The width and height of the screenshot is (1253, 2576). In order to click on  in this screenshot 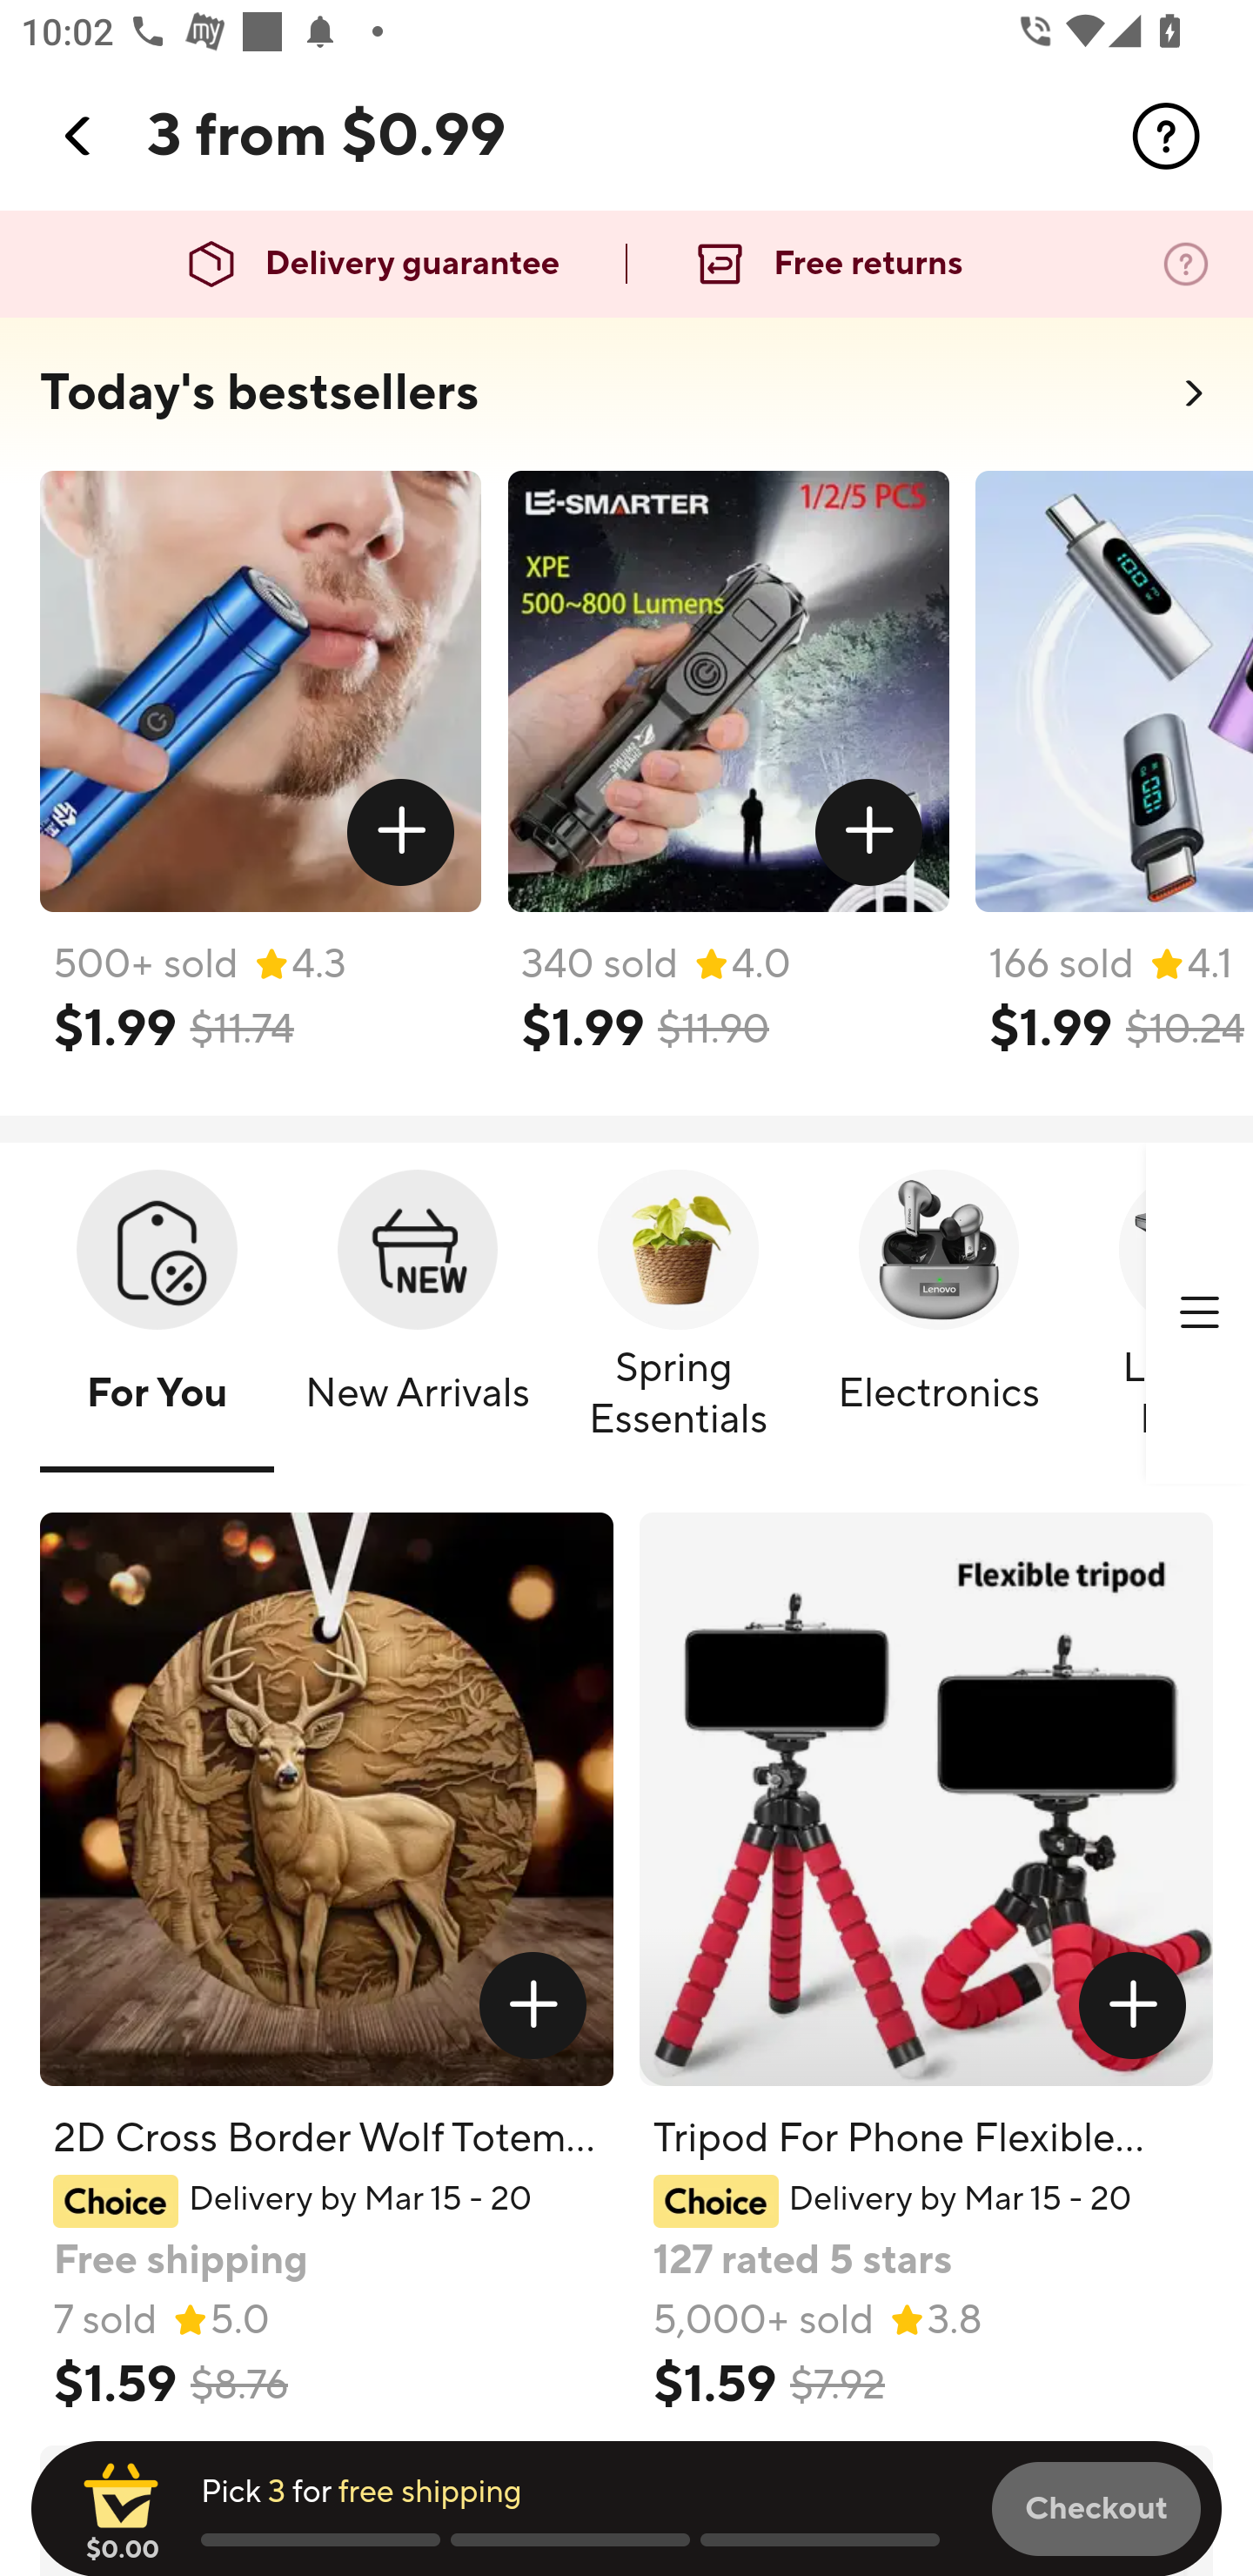, I will do `click(1166, 136)`.